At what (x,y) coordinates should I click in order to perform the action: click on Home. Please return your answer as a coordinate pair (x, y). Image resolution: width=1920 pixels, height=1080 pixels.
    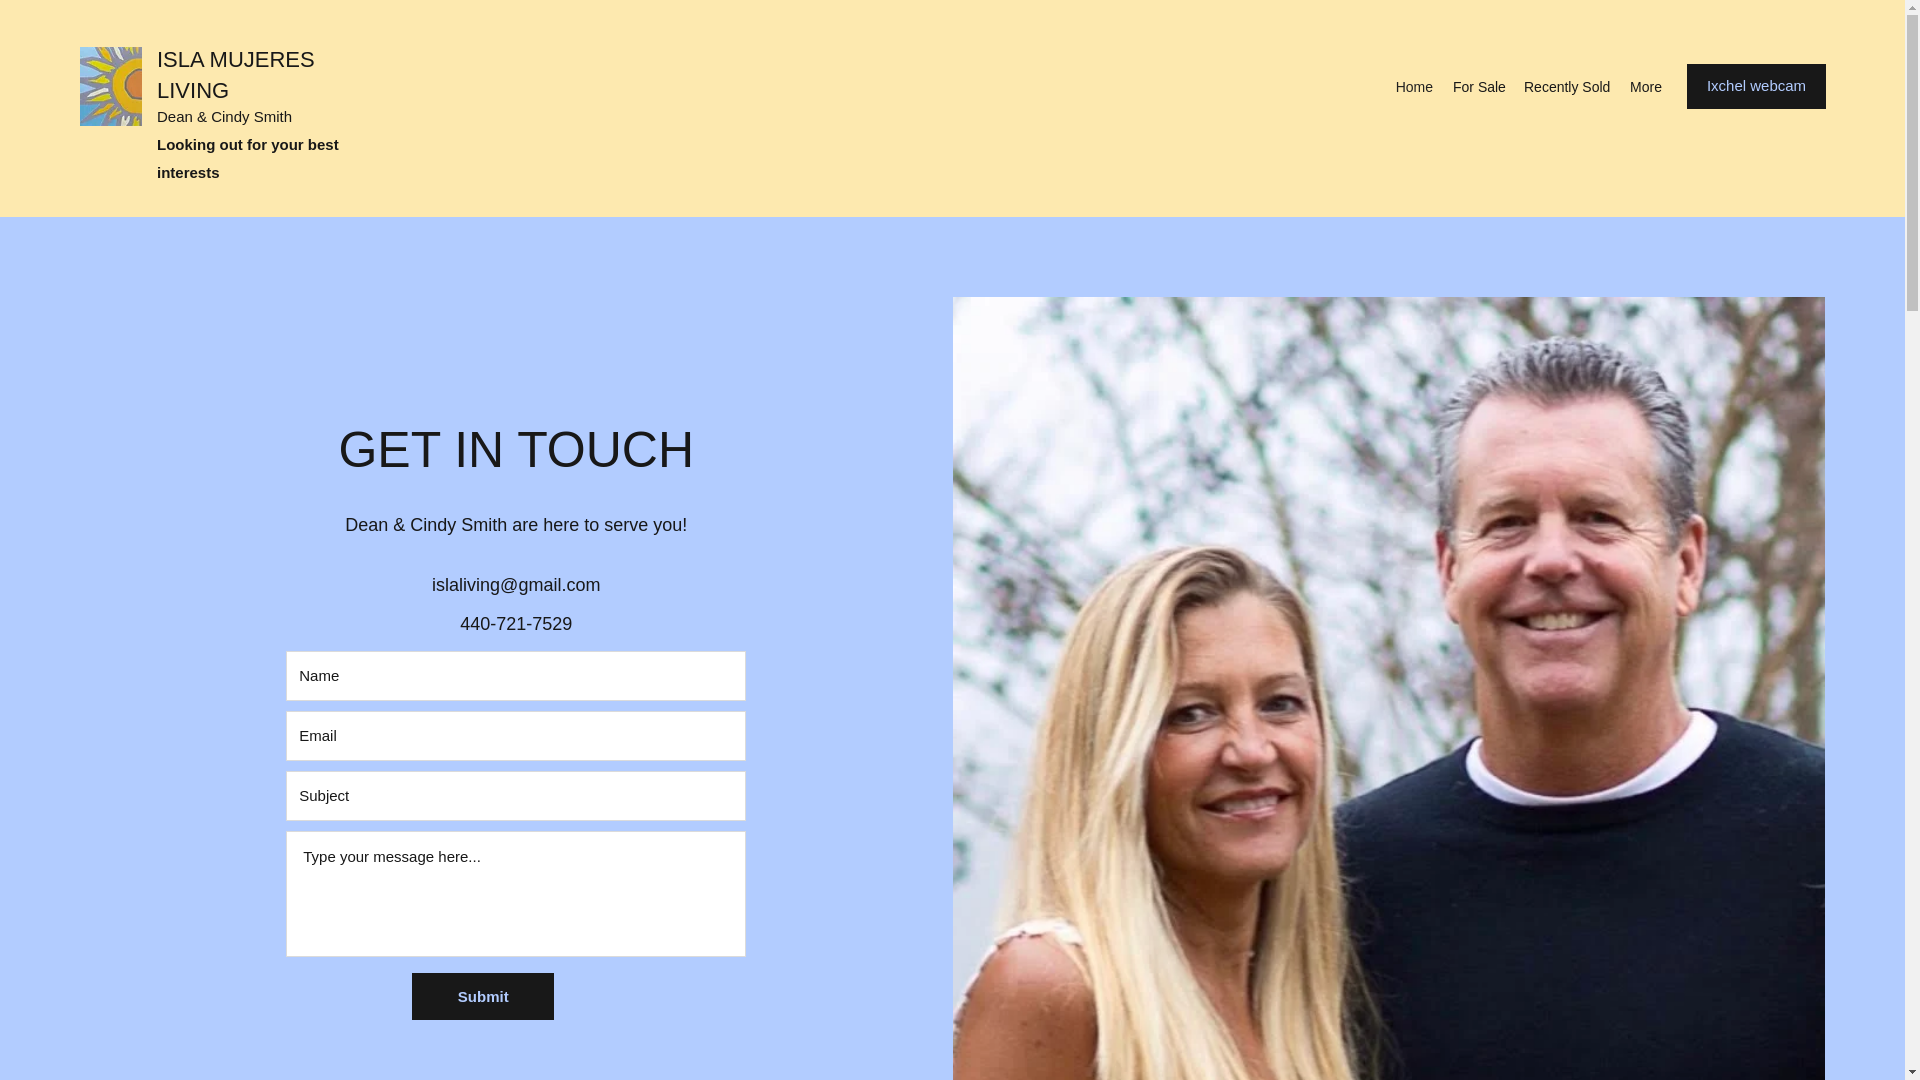
    Looking at the image, I should click on (1414, 86).